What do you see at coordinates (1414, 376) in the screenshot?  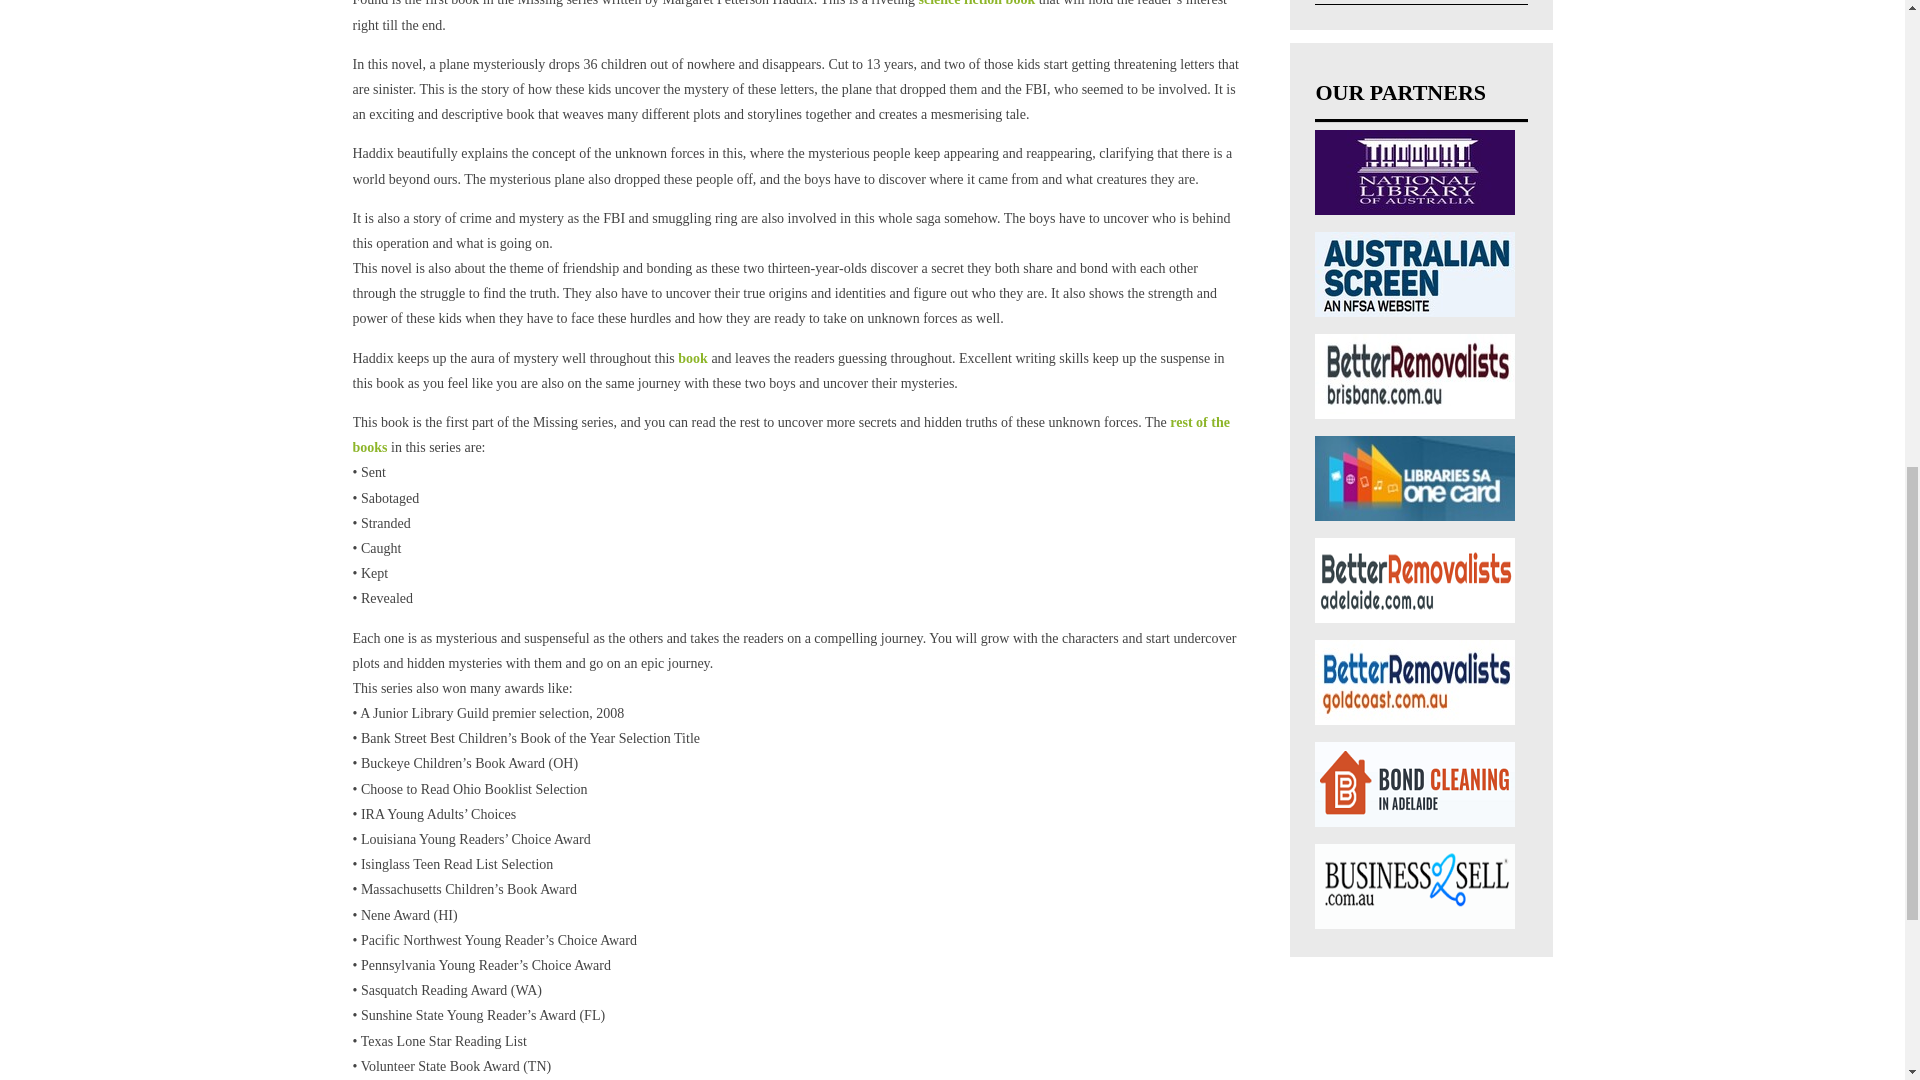 I see `Removalists Brisbane, QLD` at bounding box center [1414, 376].